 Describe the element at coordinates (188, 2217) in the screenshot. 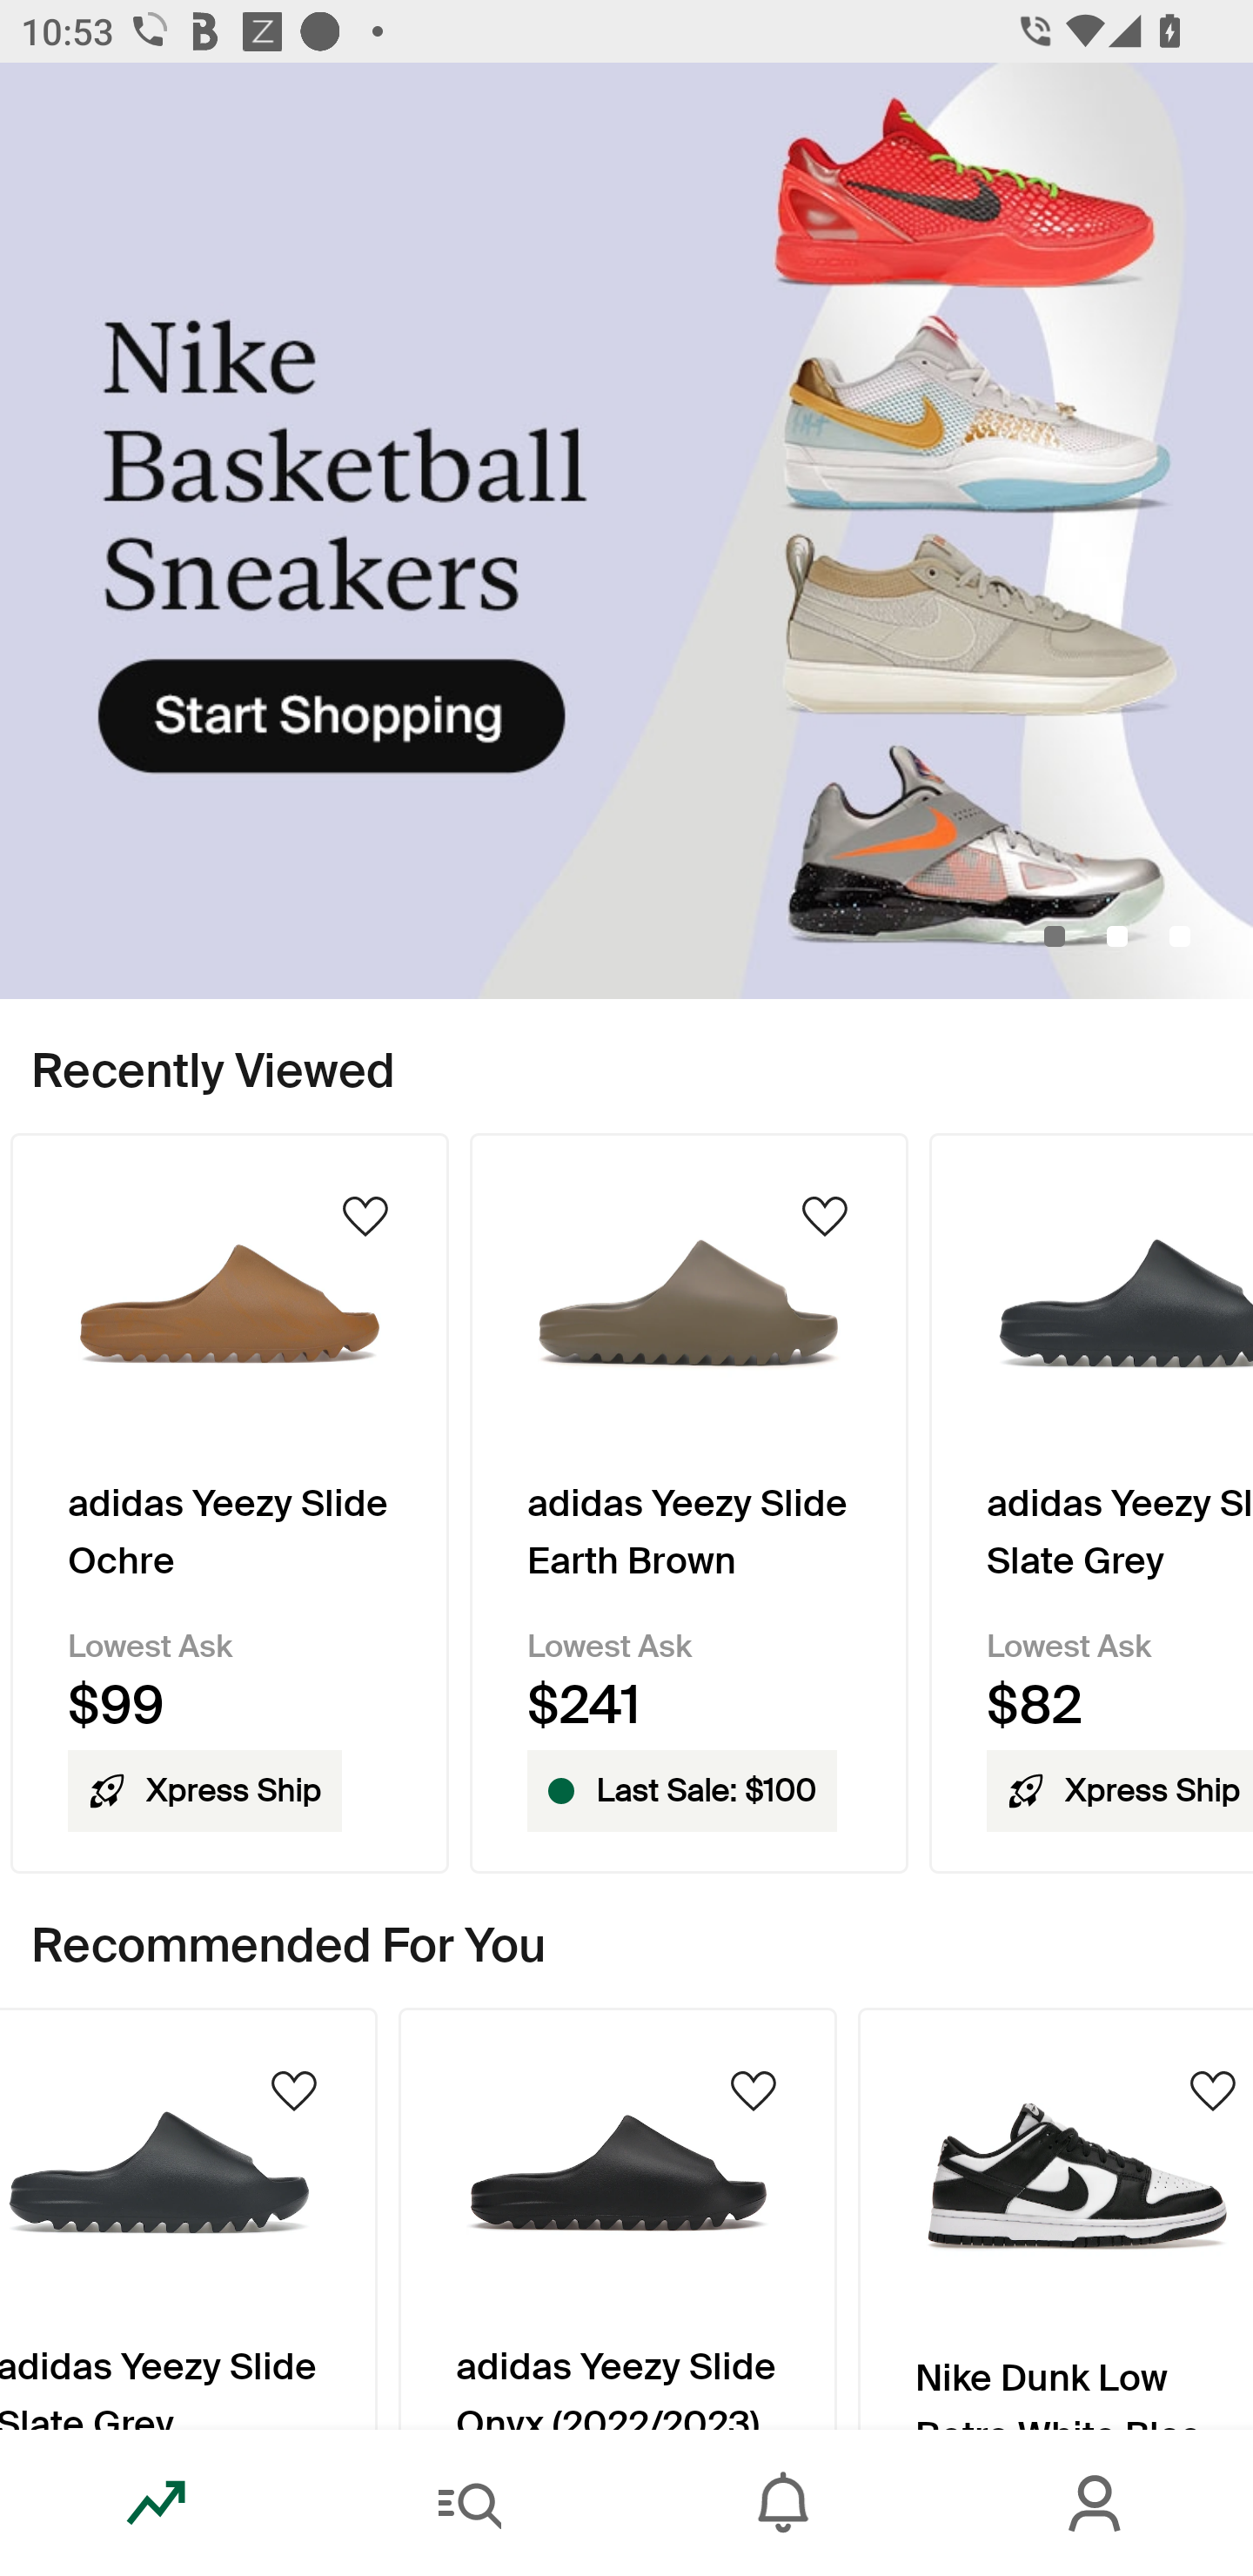

I see `Product Image adidas Yeezy Slide Slate Grey` at that location.